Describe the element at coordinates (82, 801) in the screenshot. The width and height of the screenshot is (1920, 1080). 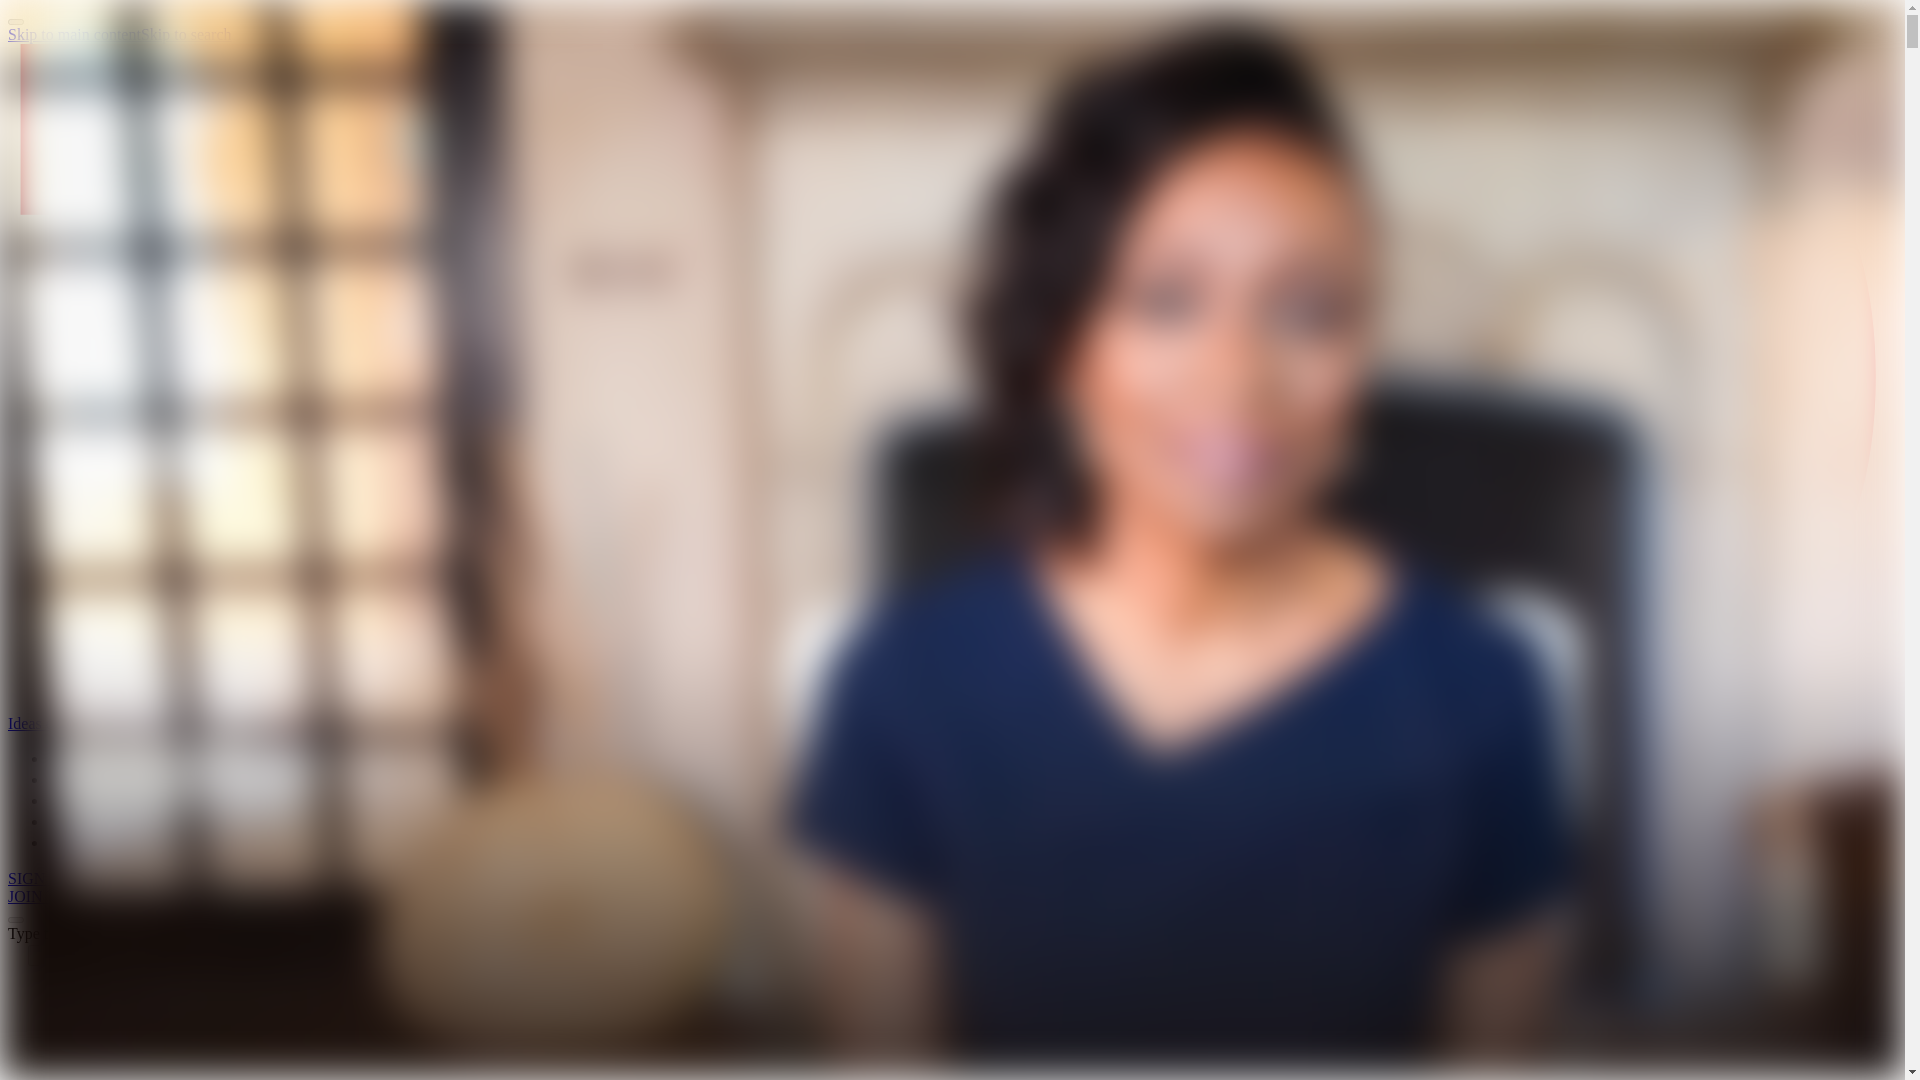
I see `ATTEND` at that location.